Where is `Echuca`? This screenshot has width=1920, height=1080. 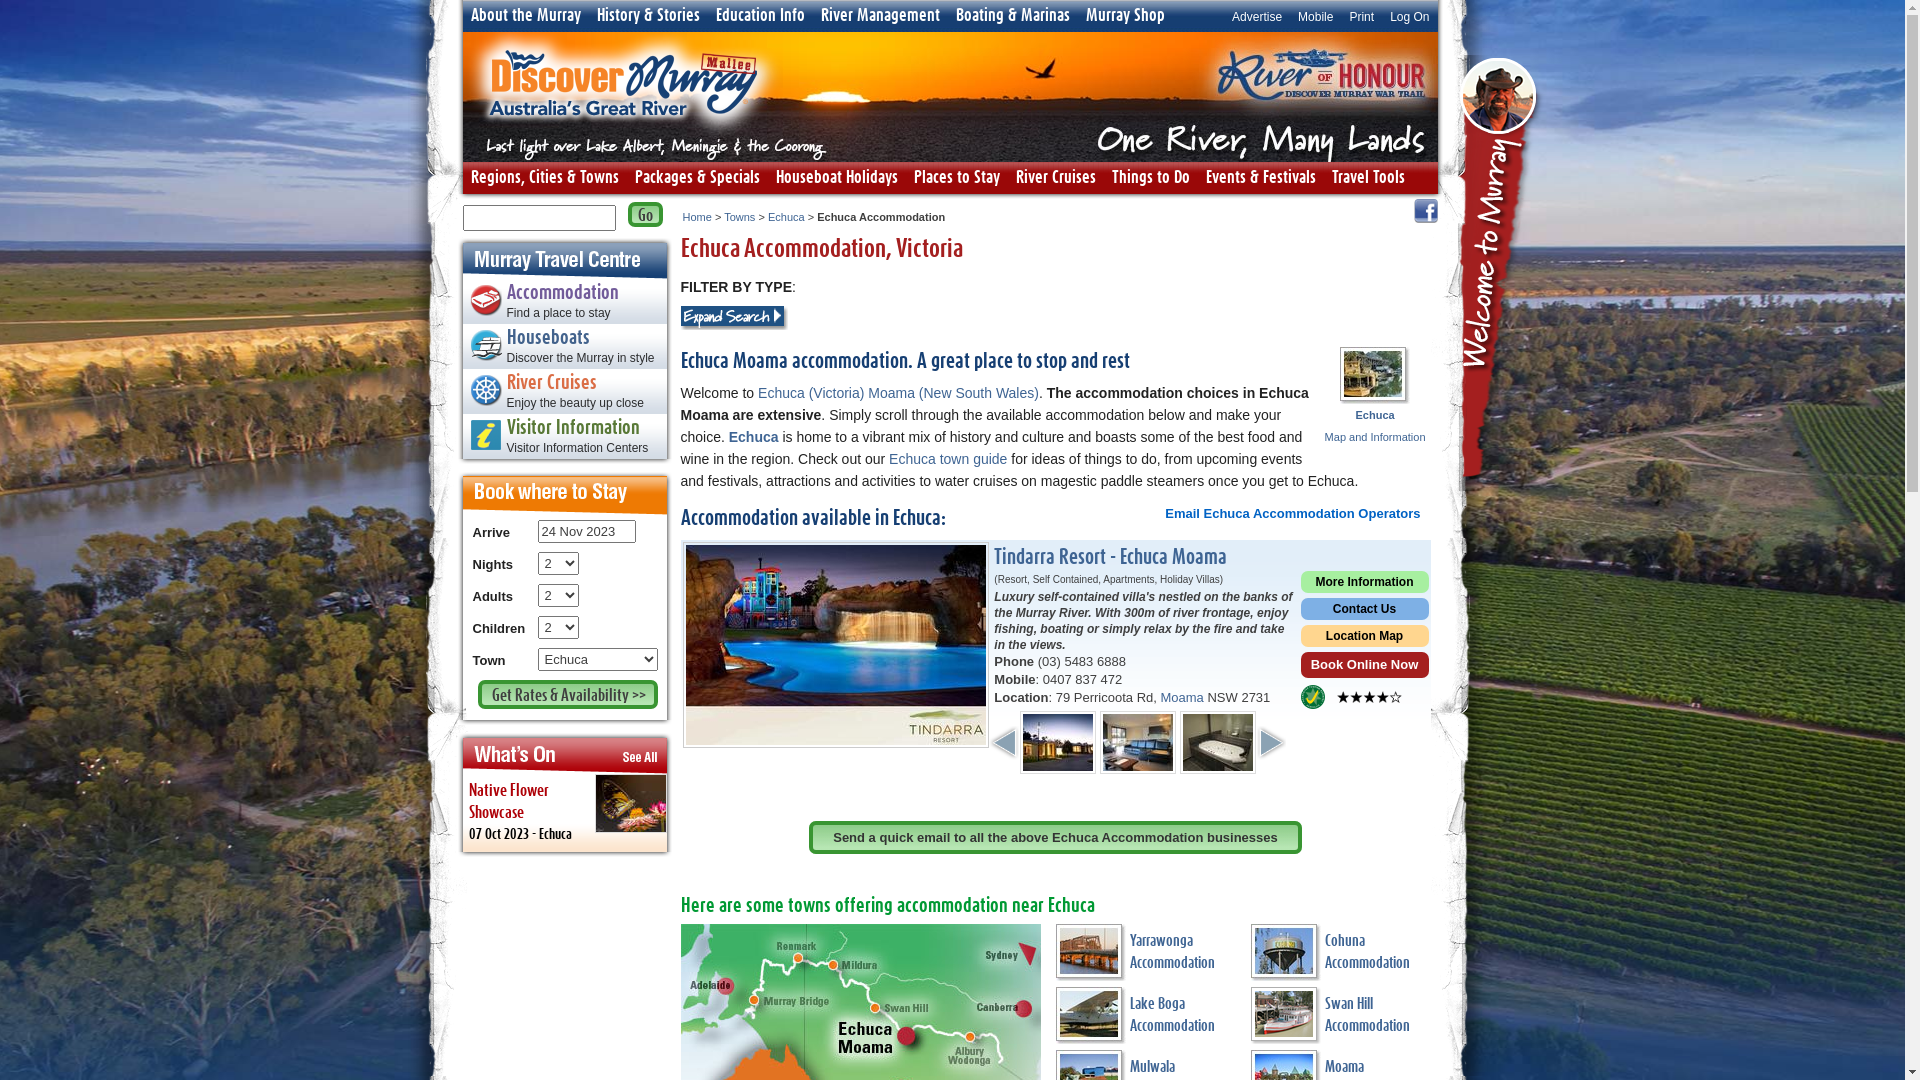 Echuca is located at coordinates (786, 217).